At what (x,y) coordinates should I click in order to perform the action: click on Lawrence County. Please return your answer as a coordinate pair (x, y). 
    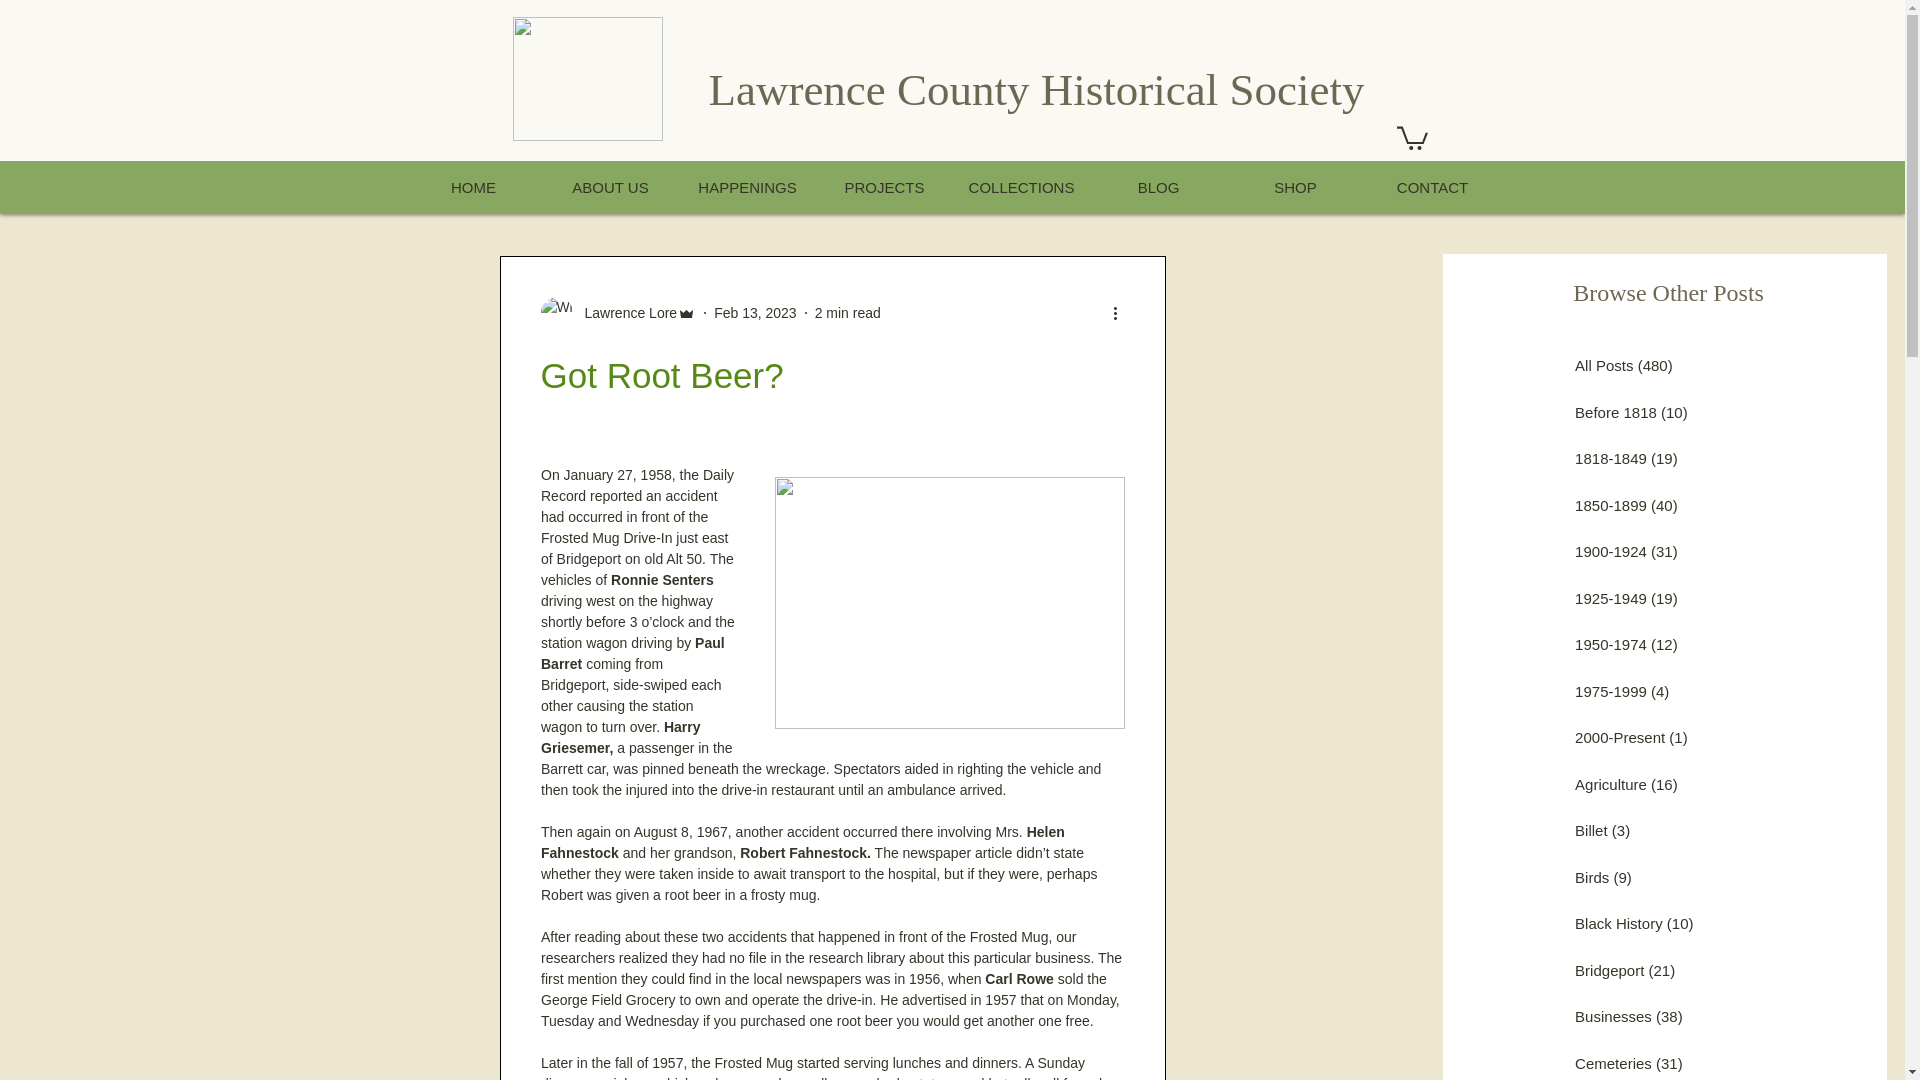
    Looking at the image, I should click on (874, 89).